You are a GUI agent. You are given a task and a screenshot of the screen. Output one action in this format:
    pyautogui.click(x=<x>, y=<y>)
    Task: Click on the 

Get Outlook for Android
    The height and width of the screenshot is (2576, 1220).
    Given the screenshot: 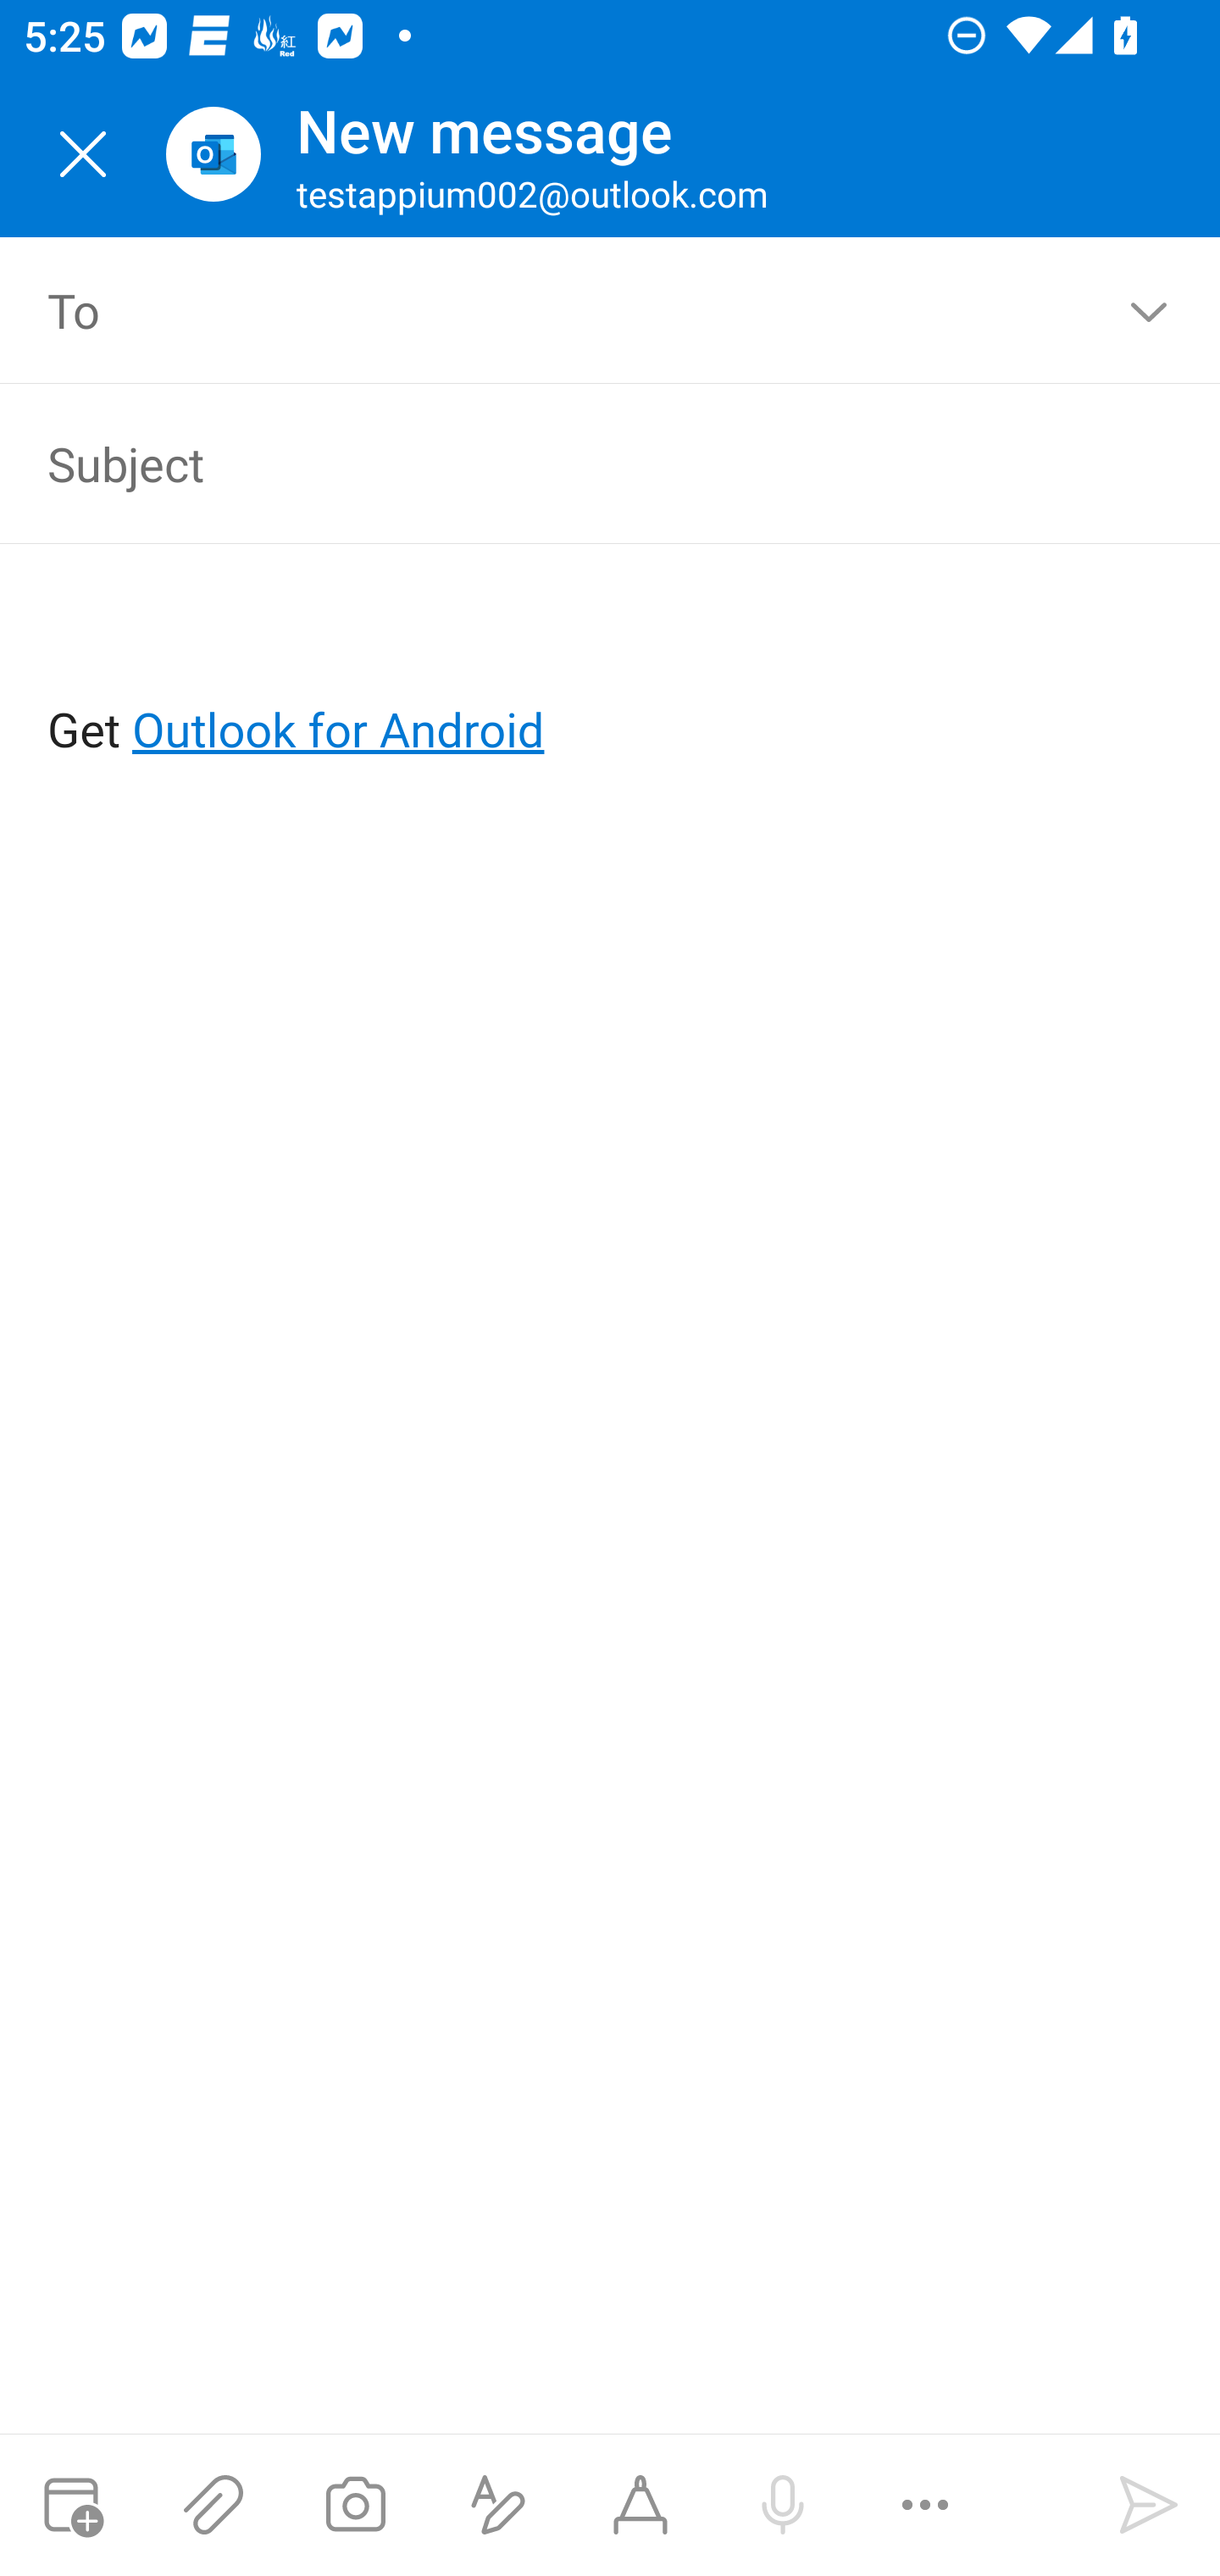 What is the action you would take?
    pyautogui.click(x=612, y=676)
    